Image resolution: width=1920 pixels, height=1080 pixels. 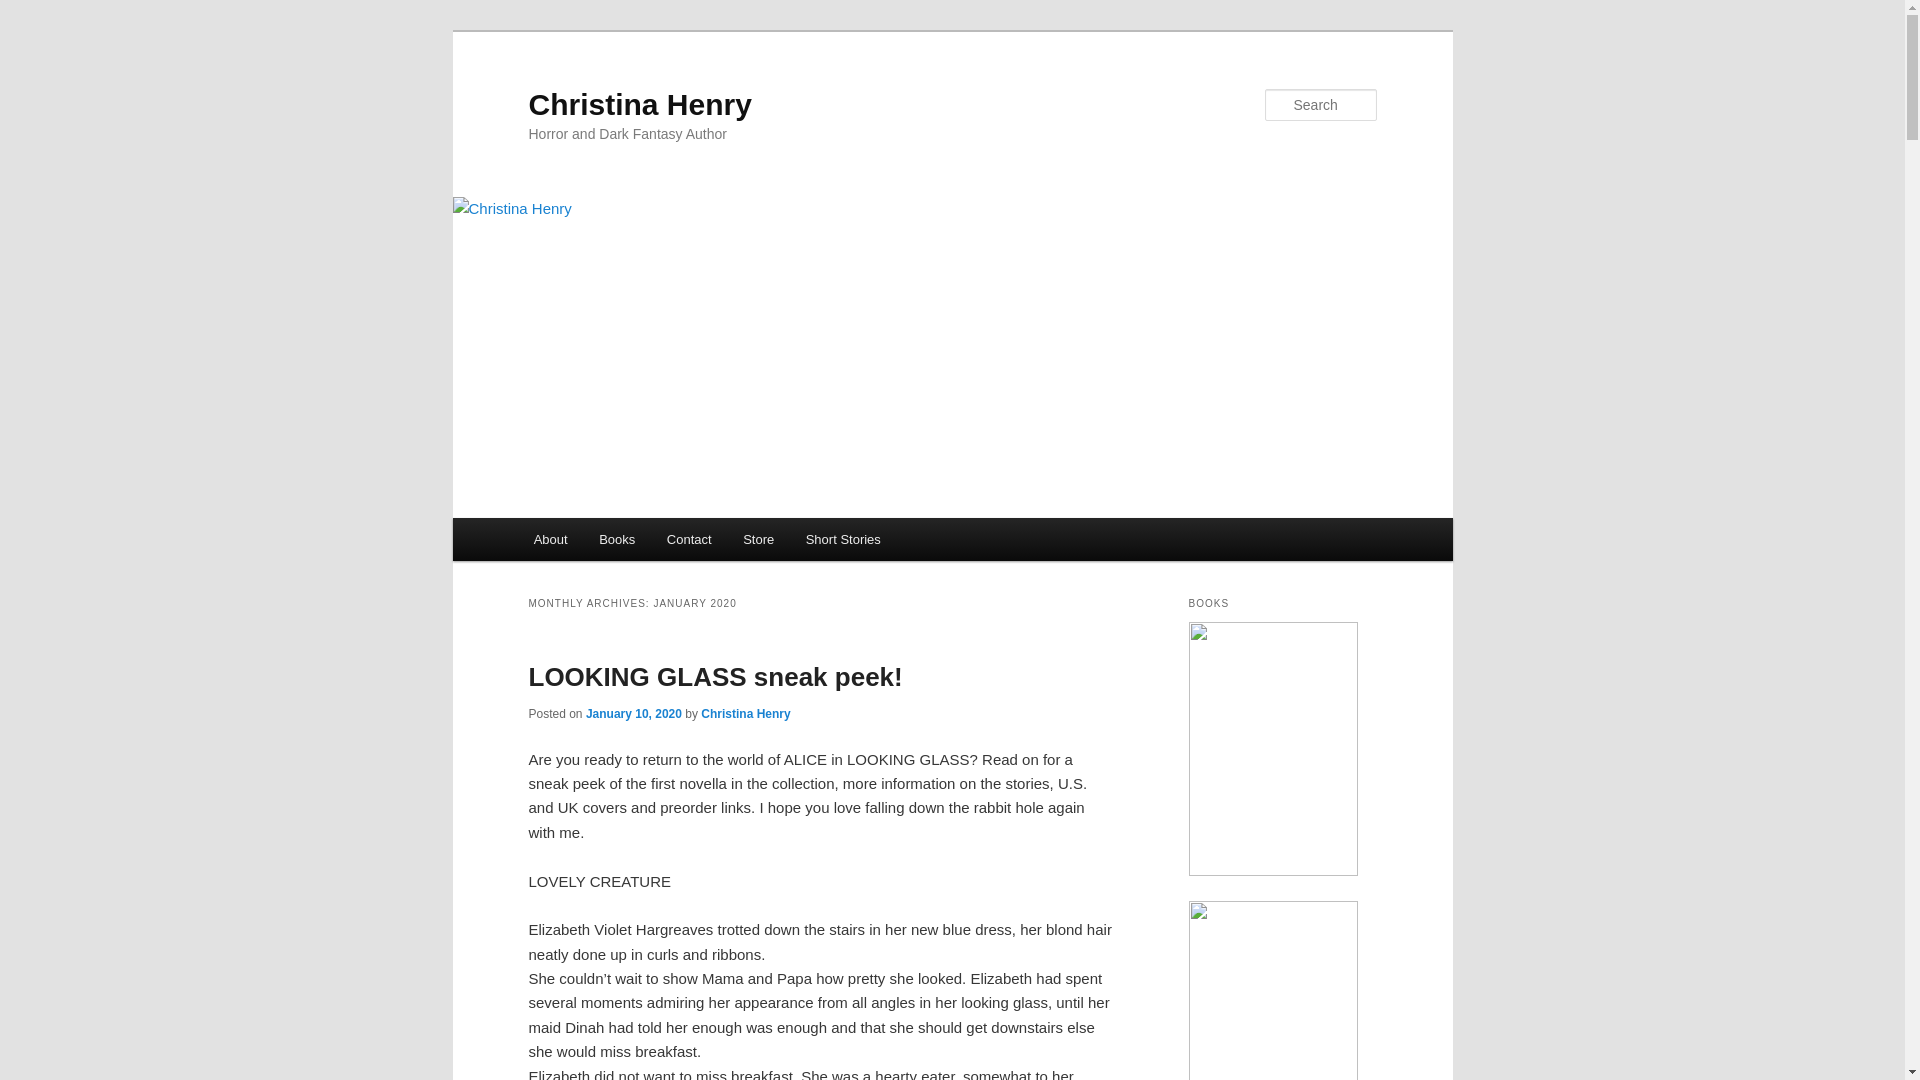 What do you see at coordinates (842, 539) in the screenshot?
I see `Short Stories` at bounding box center [842, 539].